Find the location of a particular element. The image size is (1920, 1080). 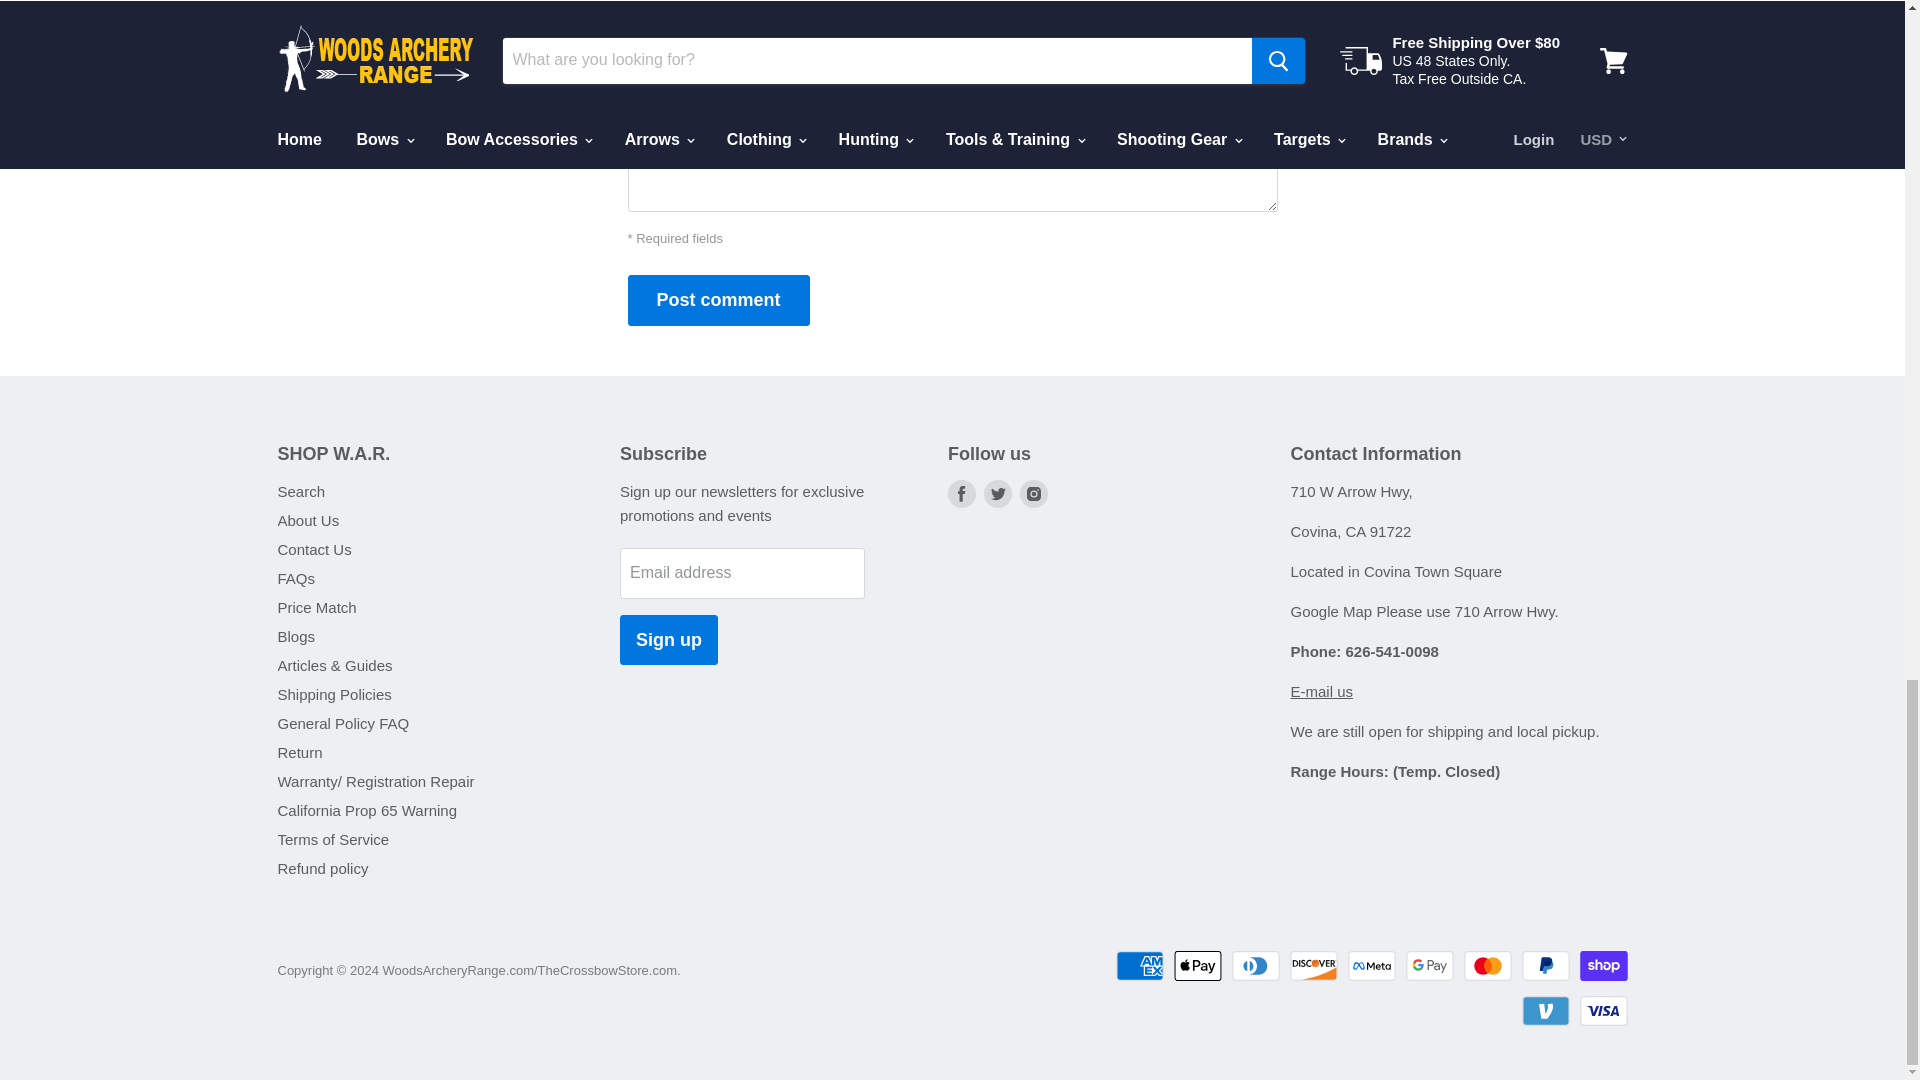

Contact Us is located at coordinates (1322, 690).